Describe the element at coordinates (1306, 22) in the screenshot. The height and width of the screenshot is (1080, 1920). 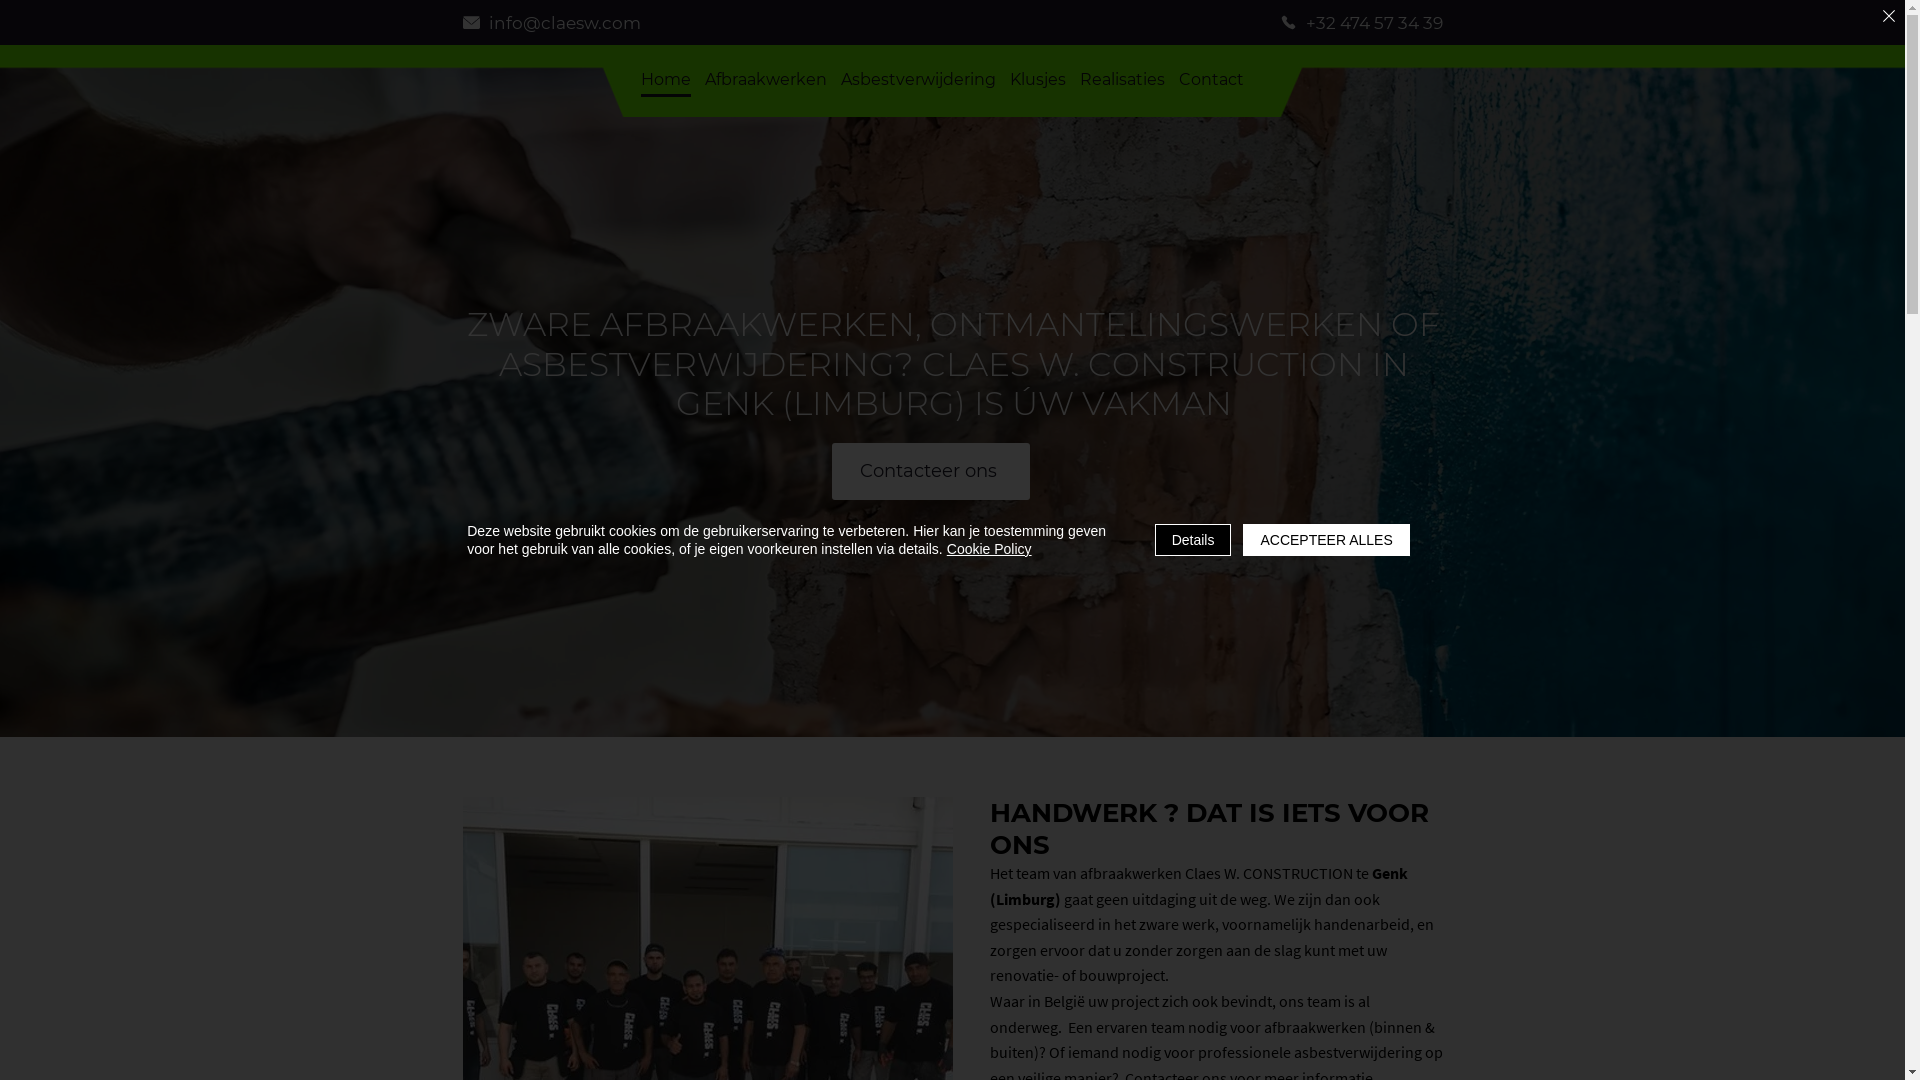
I see `+32 474 57 34 39` at that location.